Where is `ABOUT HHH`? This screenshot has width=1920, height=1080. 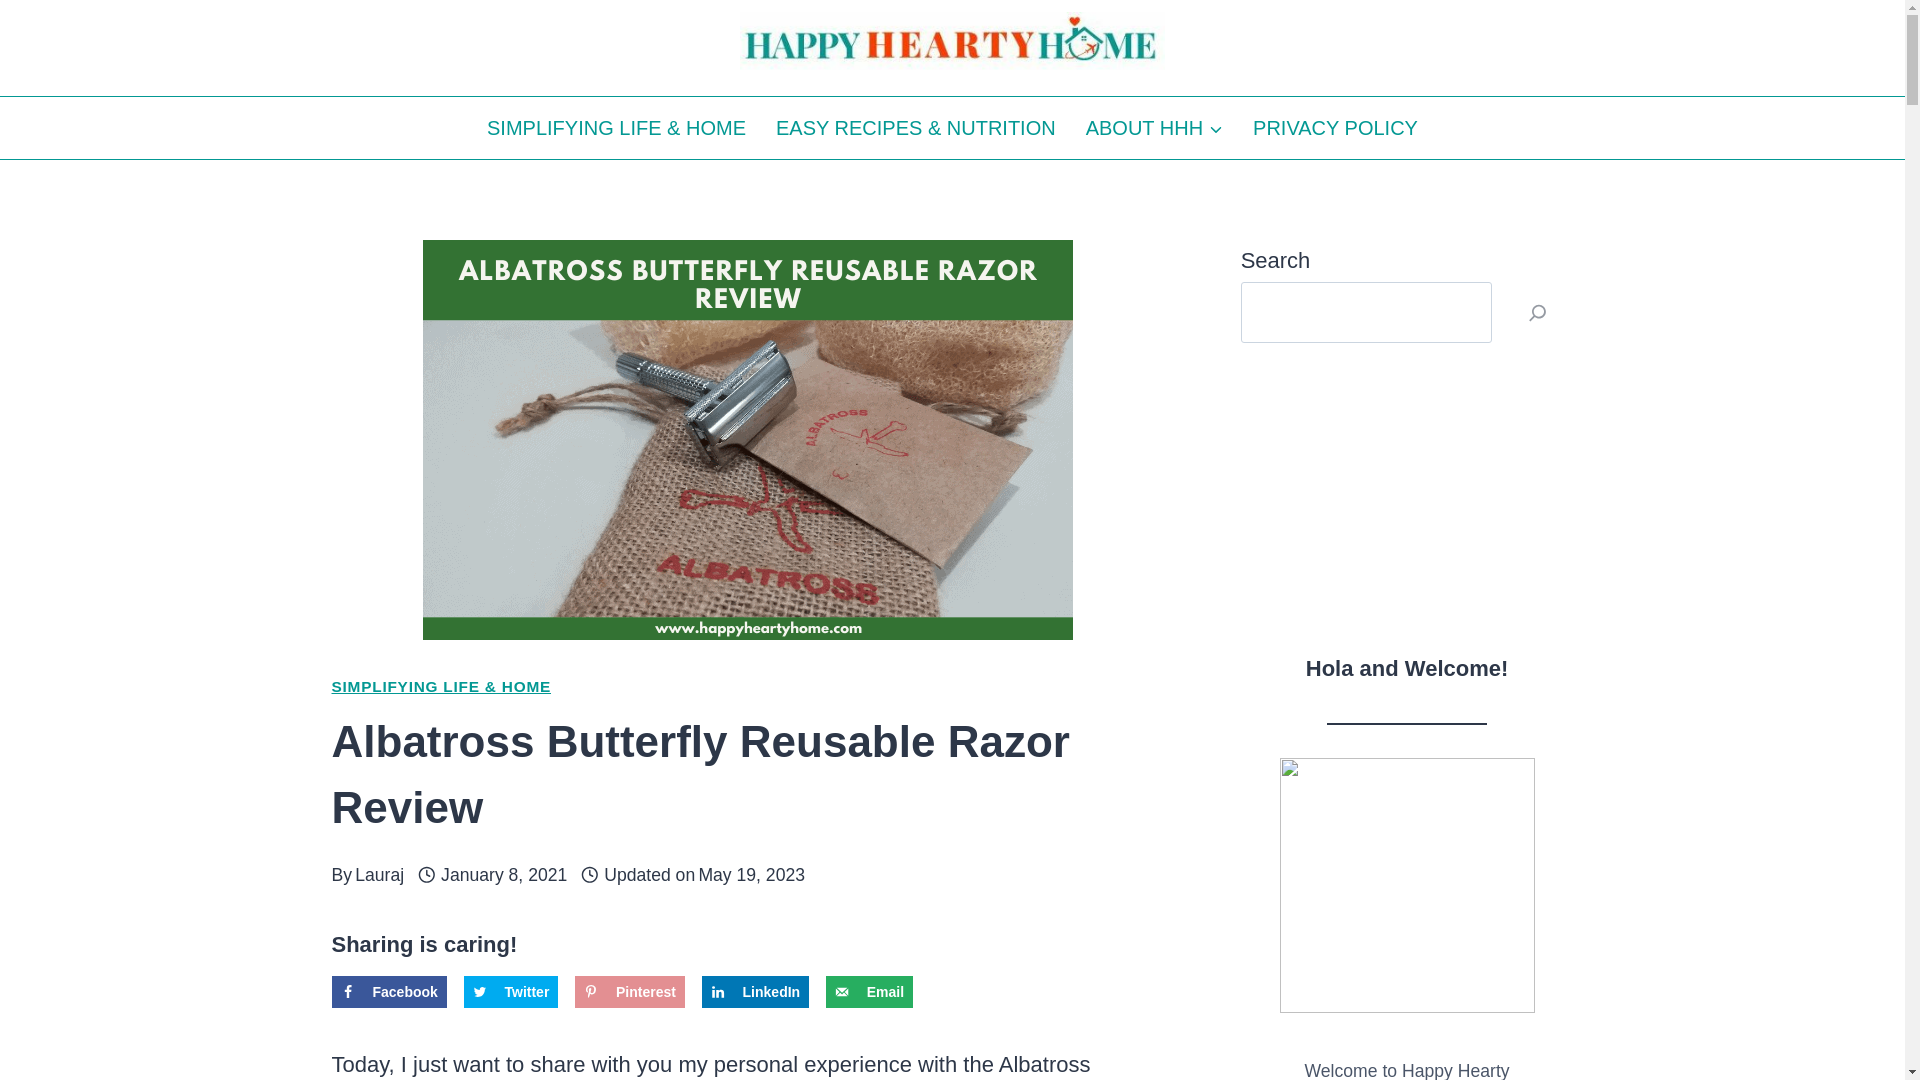 ABOUT HHH is located at coordinates (1154, 128).